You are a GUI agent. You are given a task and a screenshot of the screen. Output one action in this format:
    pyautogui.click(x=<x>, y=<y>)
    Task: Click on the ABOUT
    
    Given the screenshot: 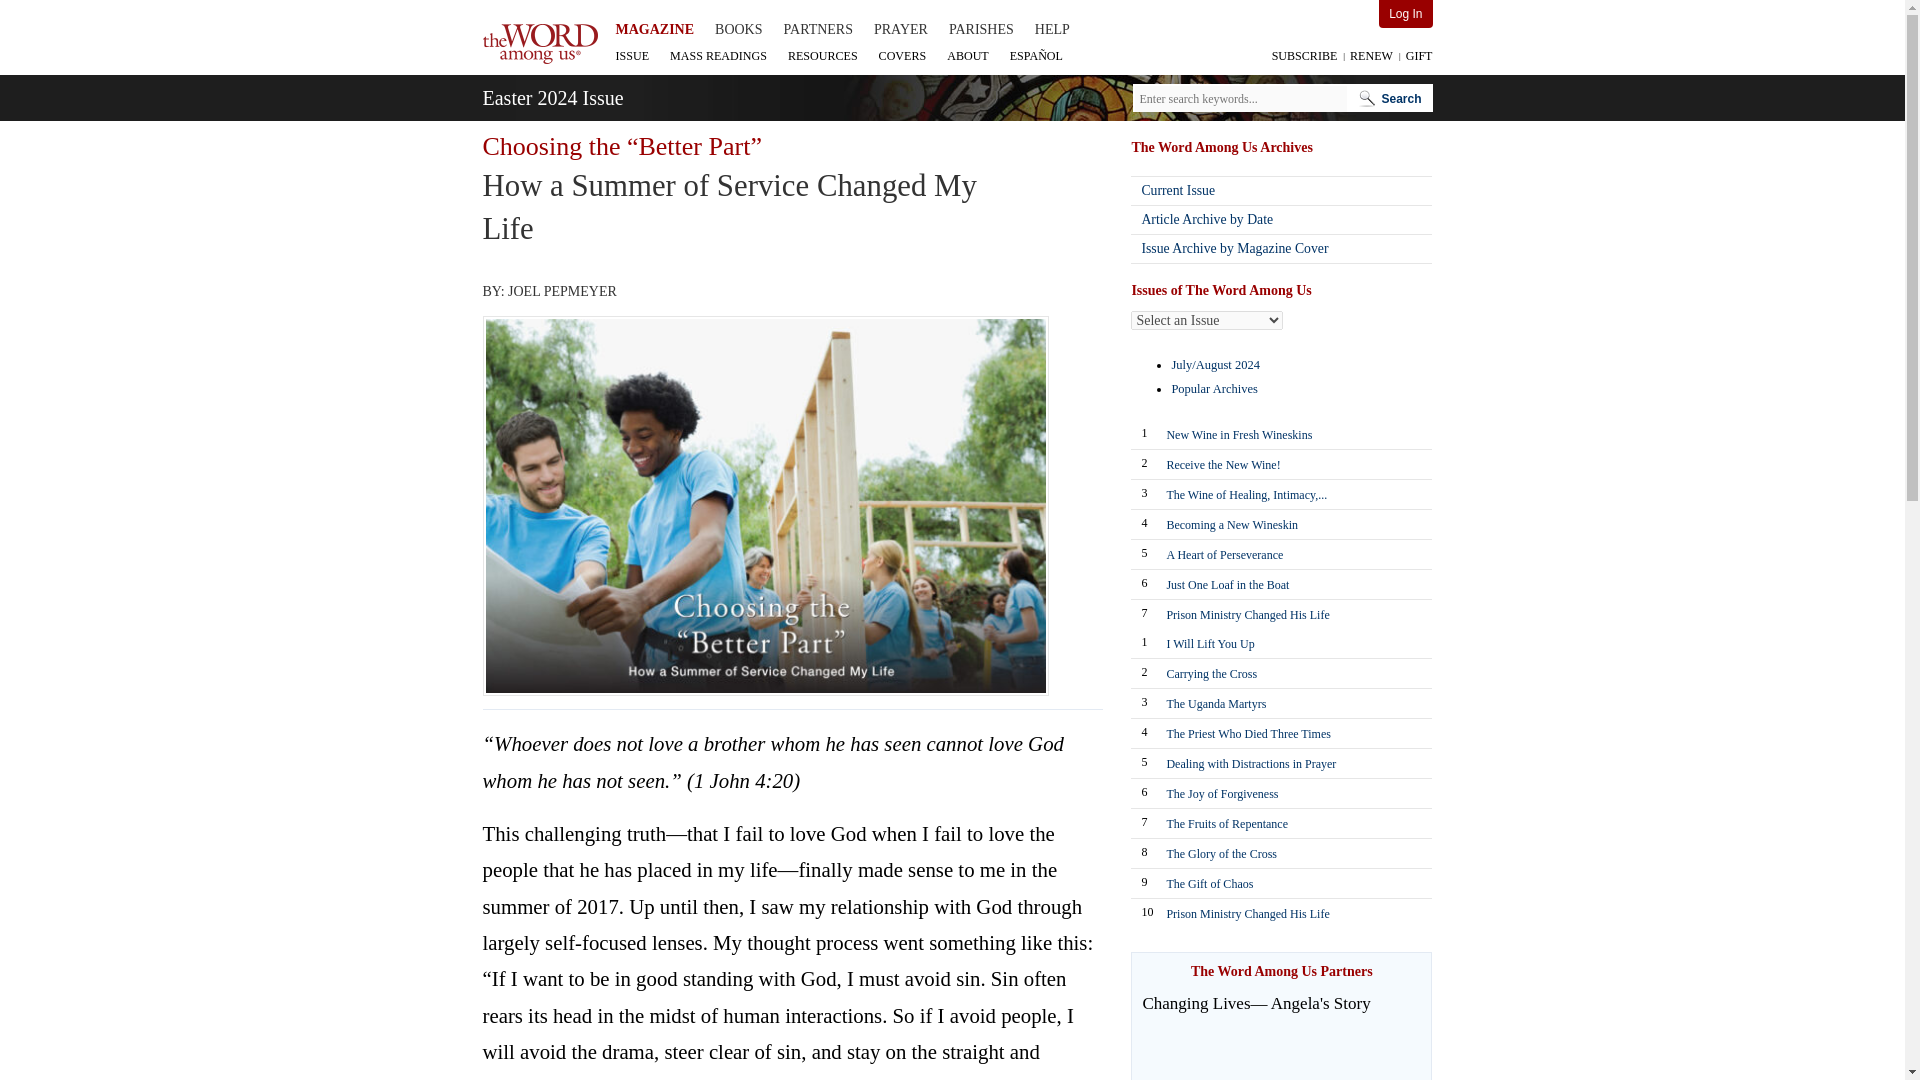 What is the action you would take?
    pyautogui.click(x=967, y=56)
    